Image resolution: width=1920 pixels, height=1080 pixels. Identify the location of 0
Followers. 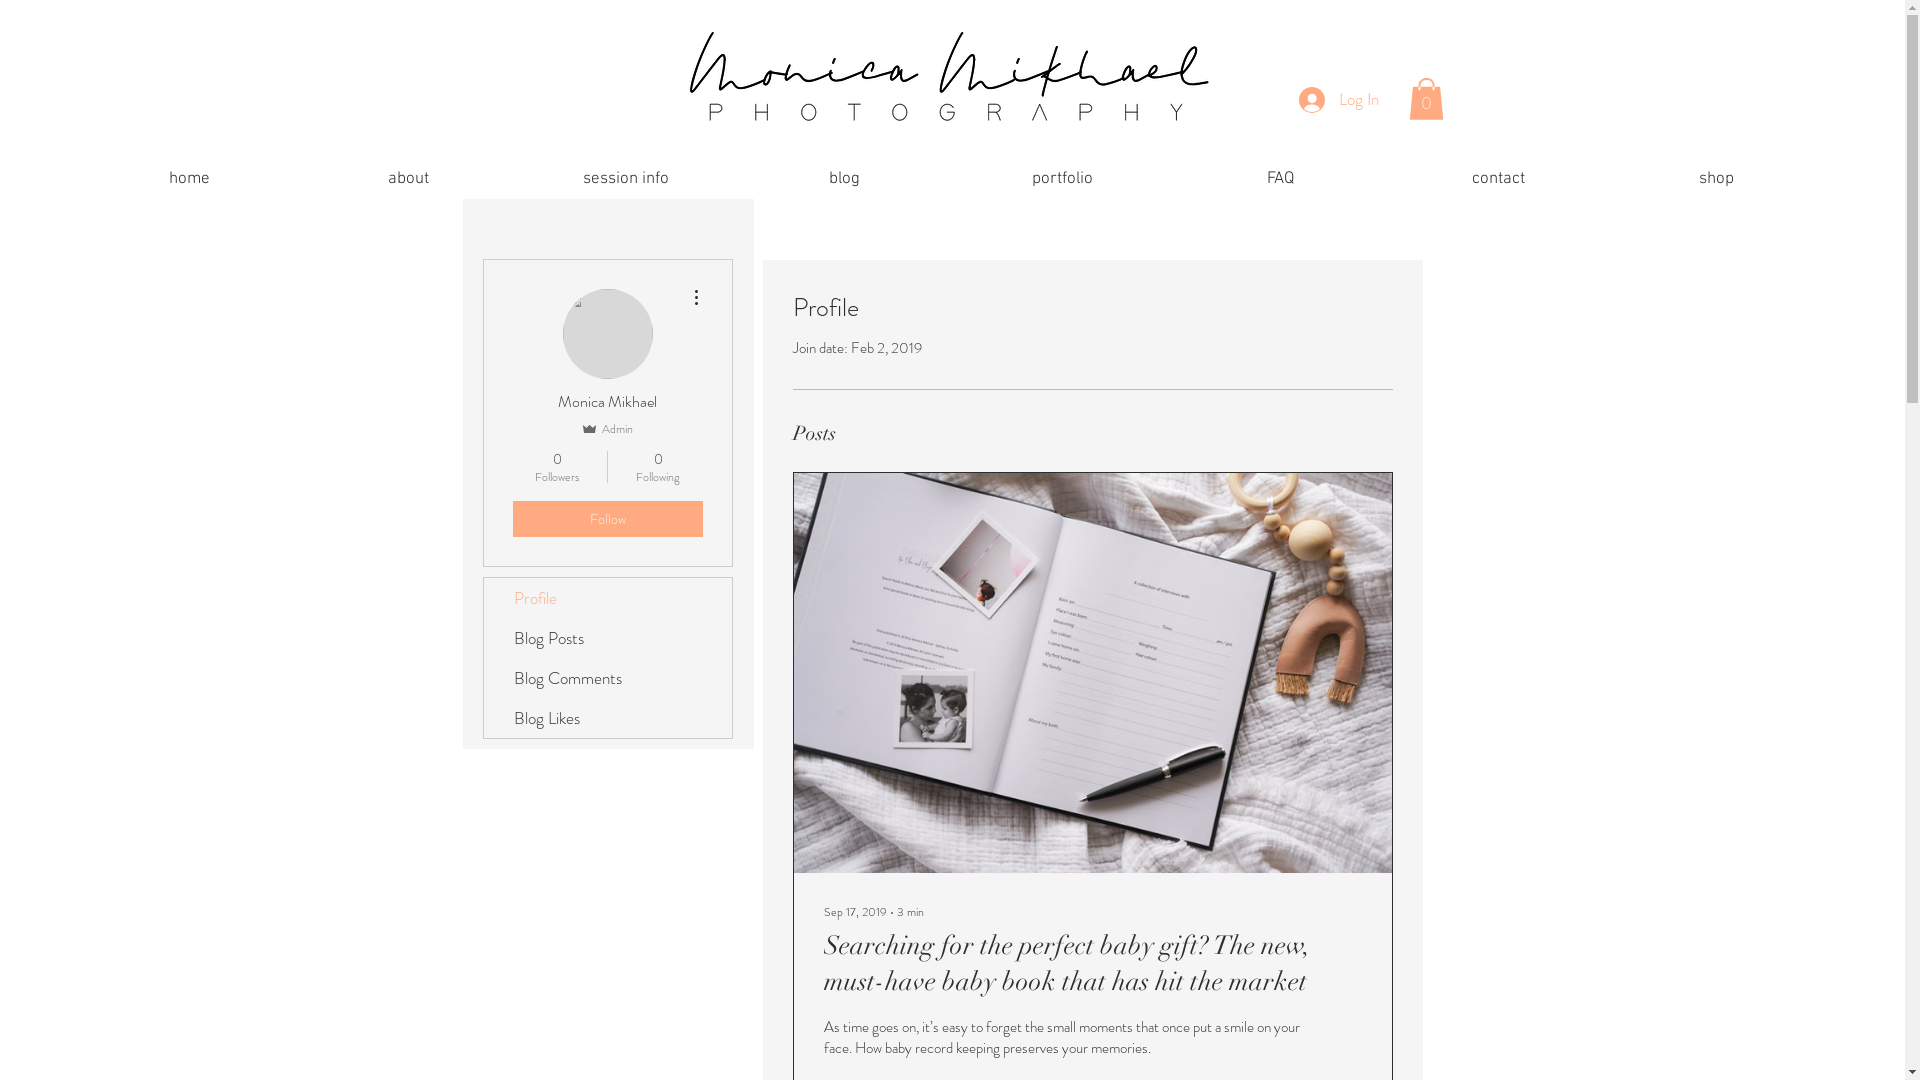
(556, 467).